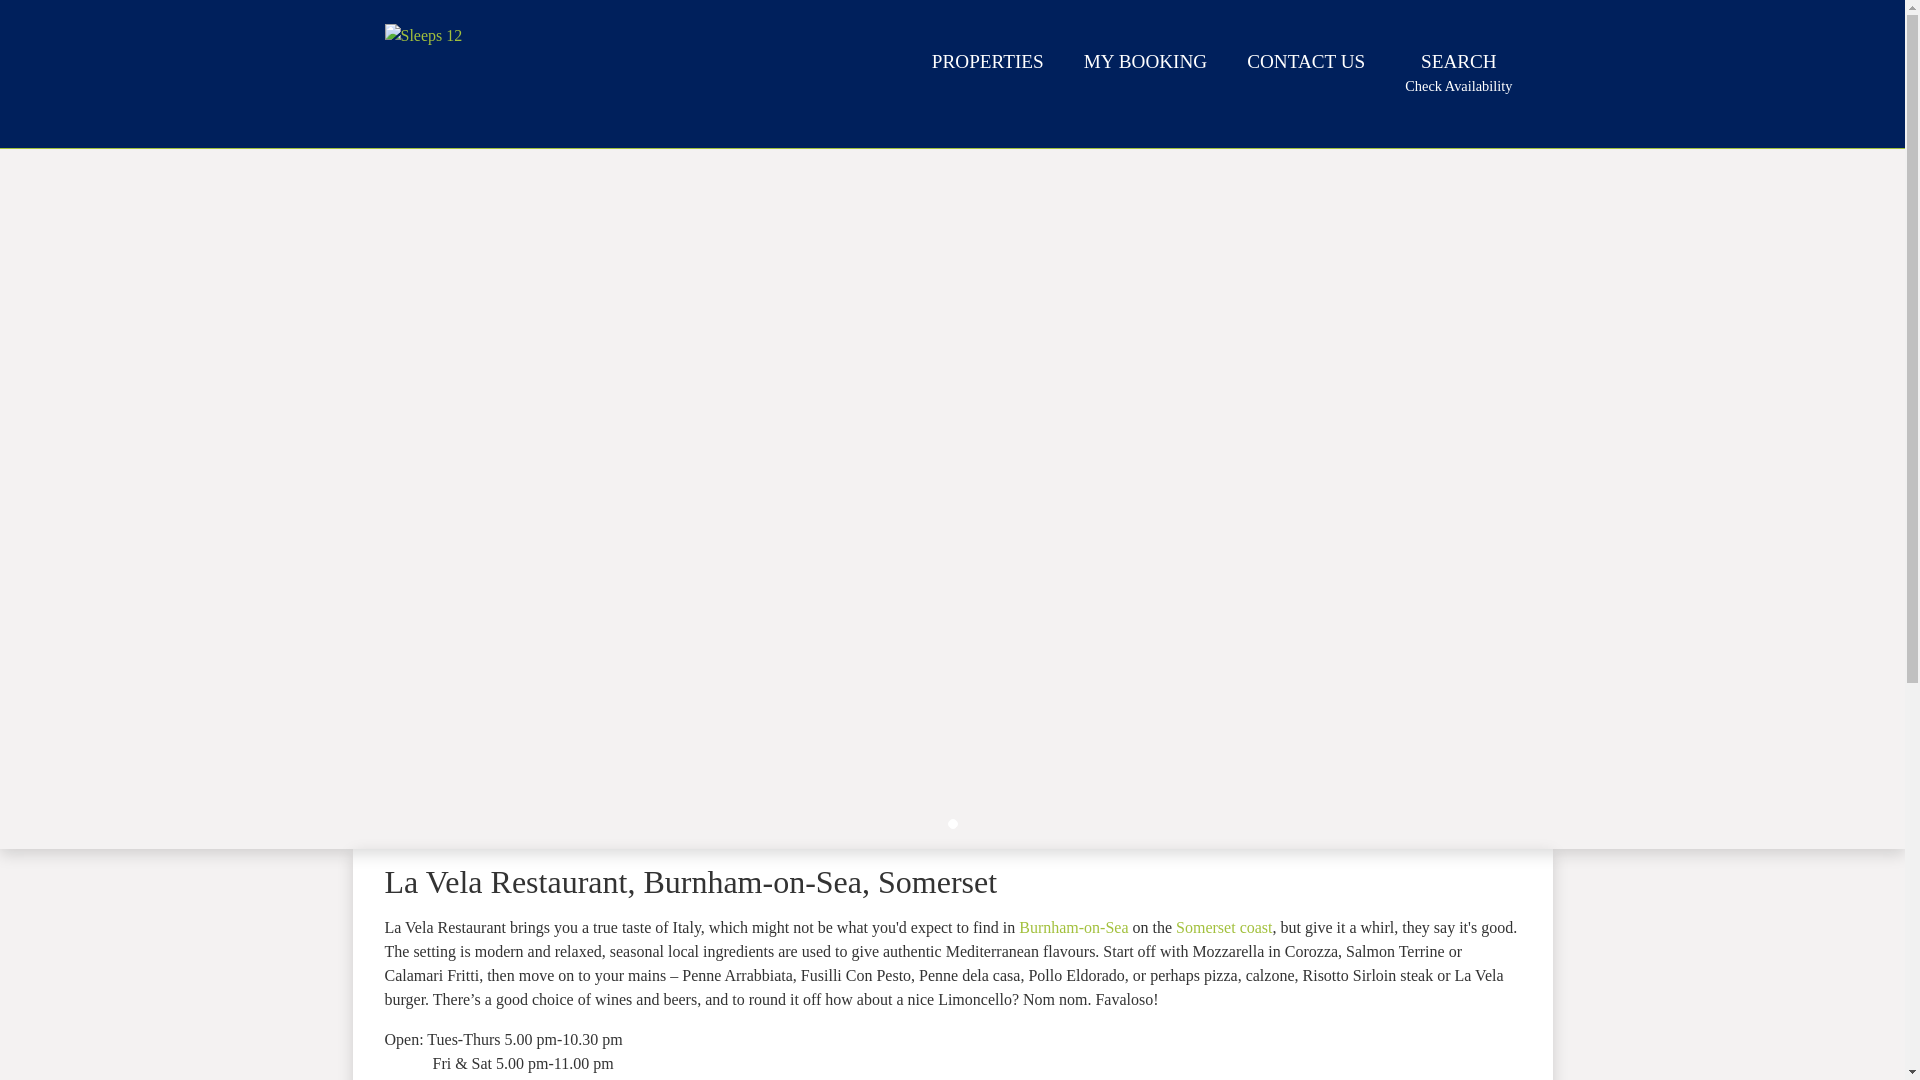  What do you see at coordinates (1305, 64) in the screenshot?
I see `PROPERTIES` at bounding box center [1305, 64].